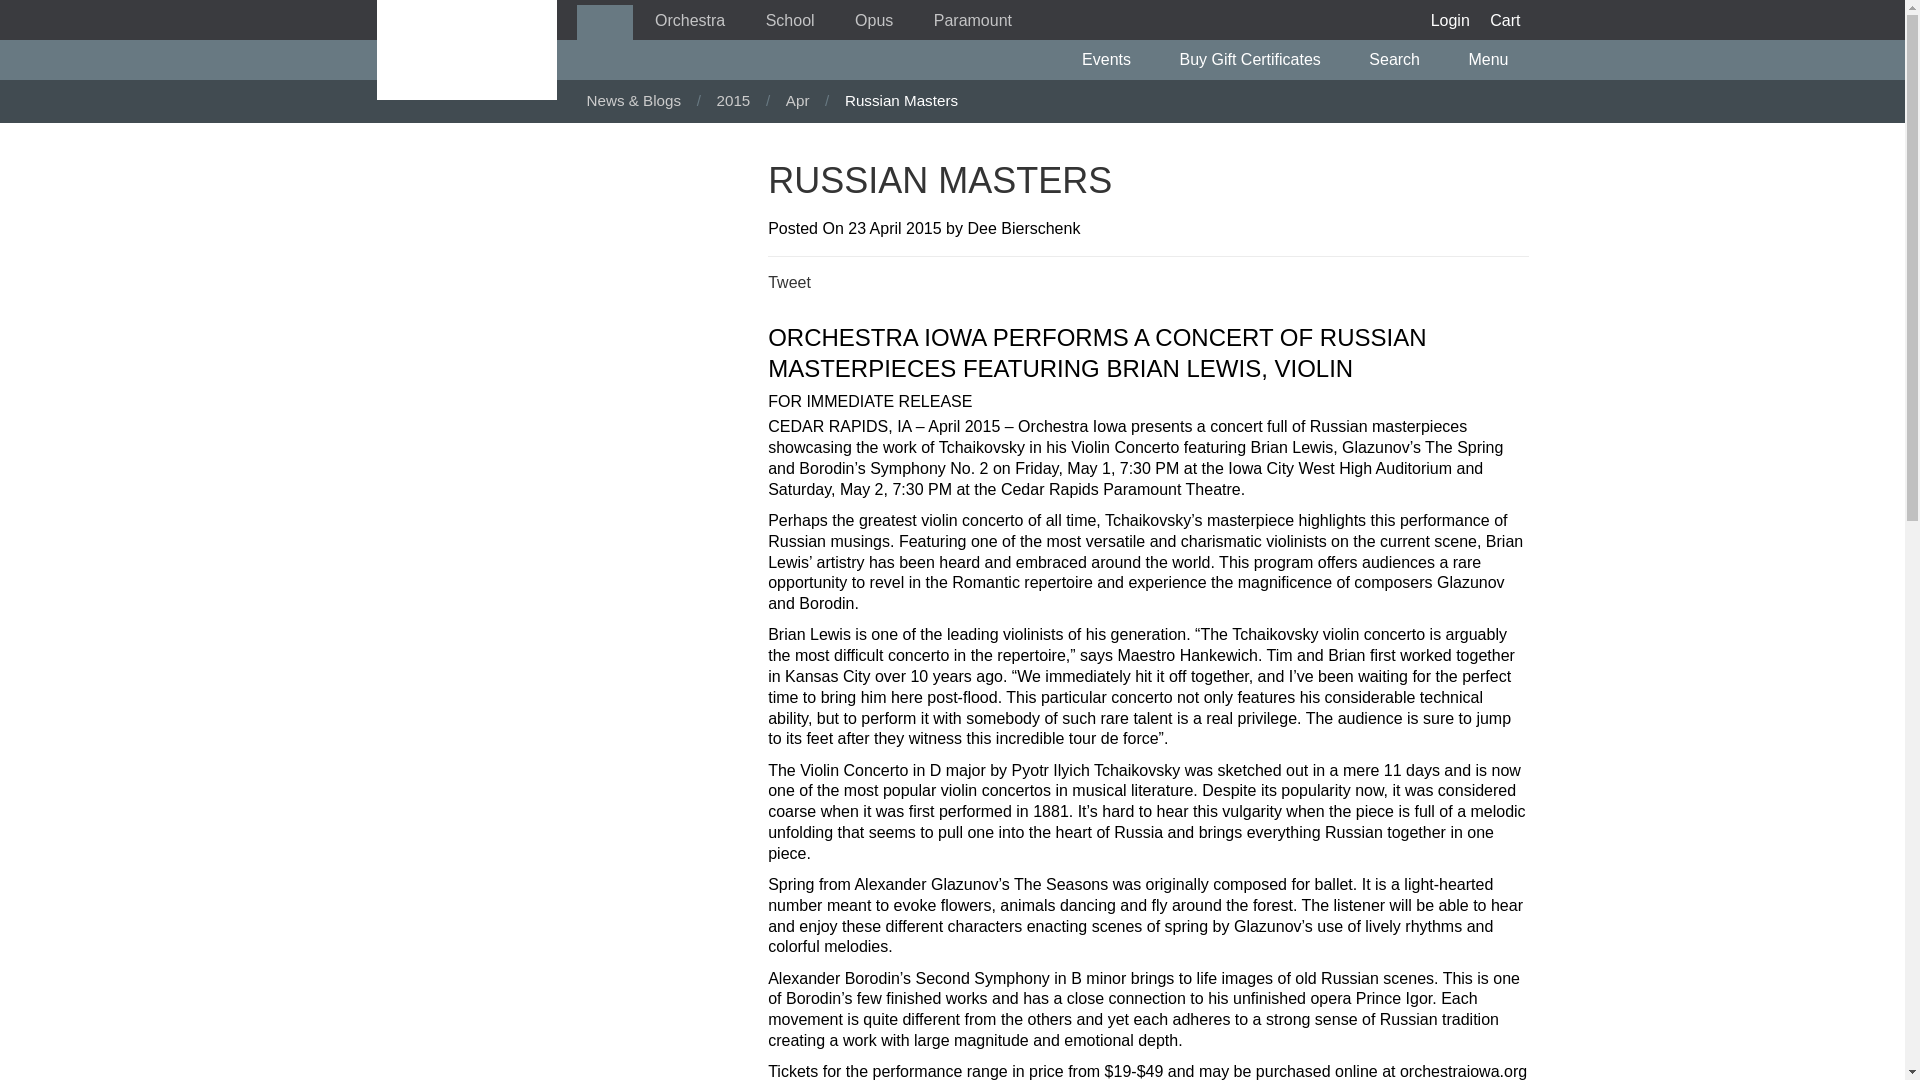  What do you see at coordinates (604, 22) in the screenshot?
I see `Home` at bounding box center [604, 22].